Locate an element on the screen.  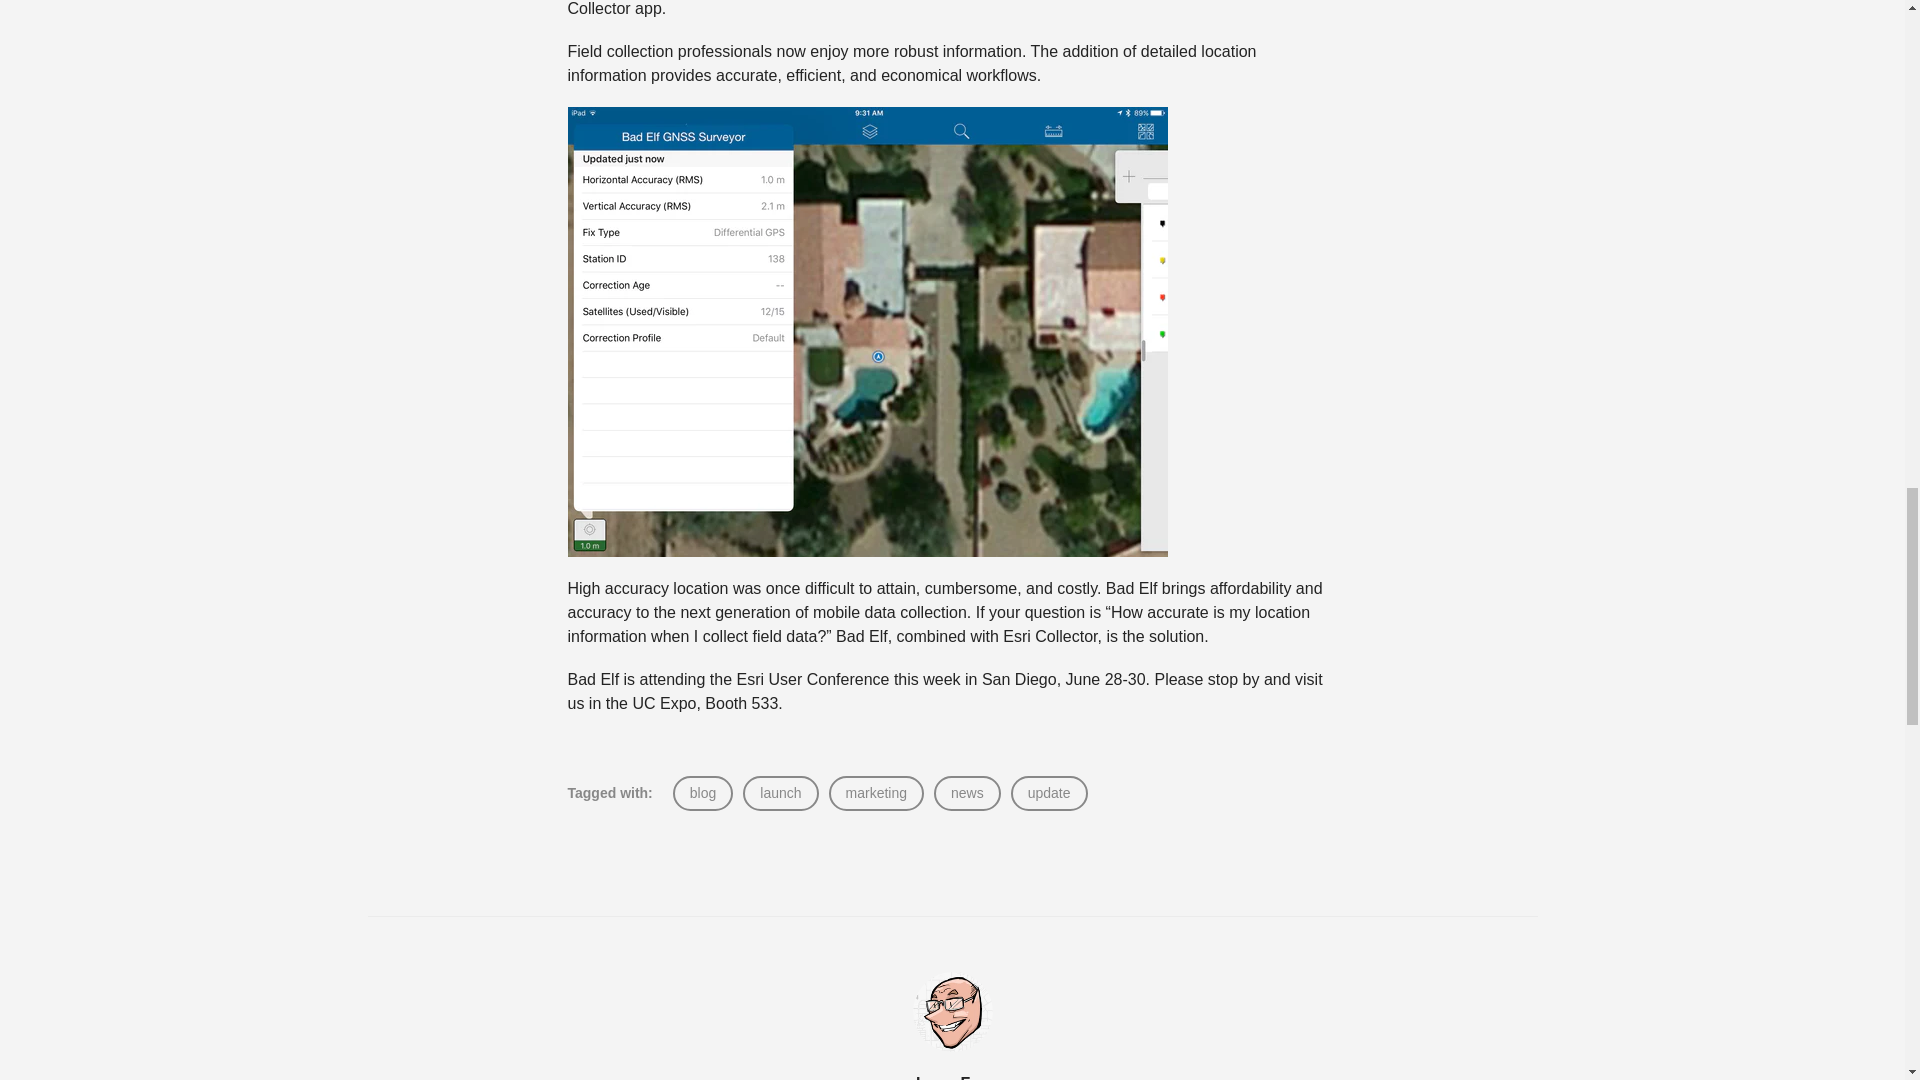
Show articles tagged launch is located at coordinates (780, 793).